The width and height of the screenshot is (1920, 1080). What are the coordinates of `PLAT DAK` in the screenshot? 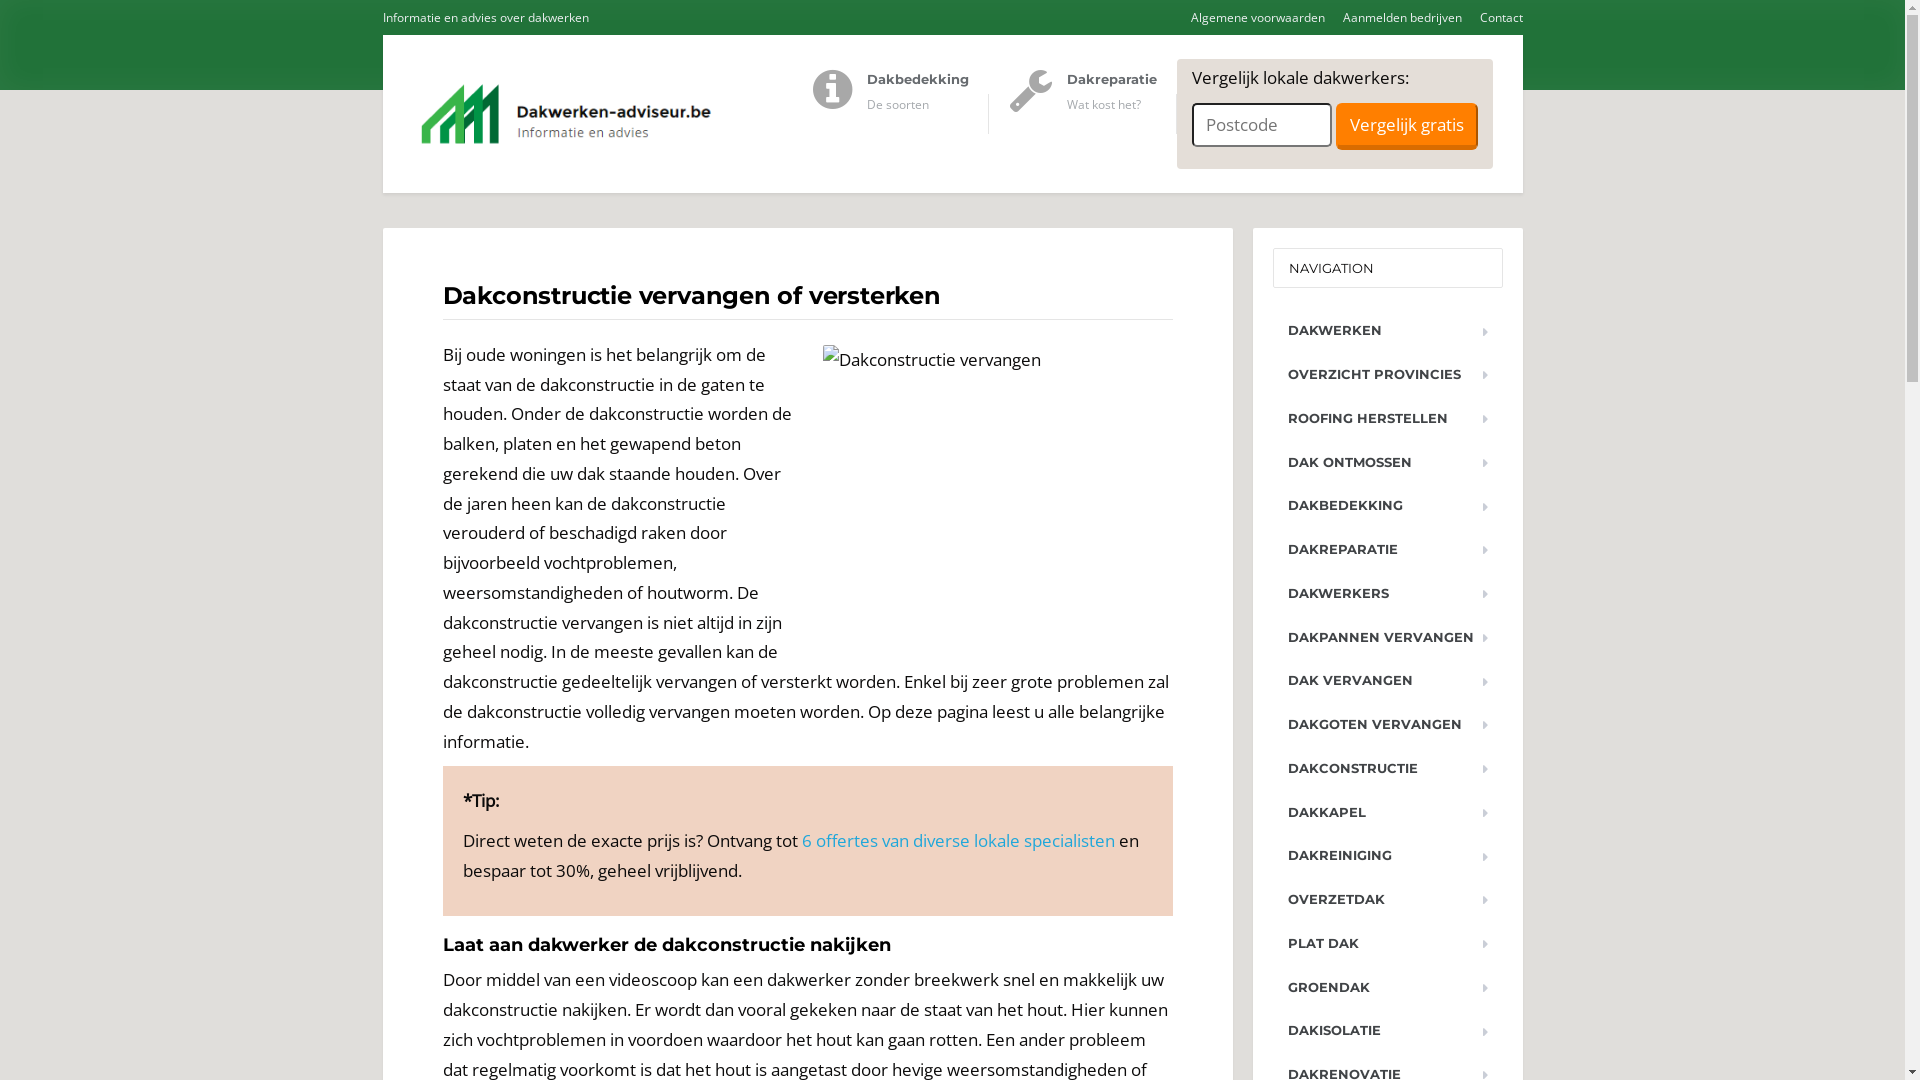 It's located at (1387, 944).